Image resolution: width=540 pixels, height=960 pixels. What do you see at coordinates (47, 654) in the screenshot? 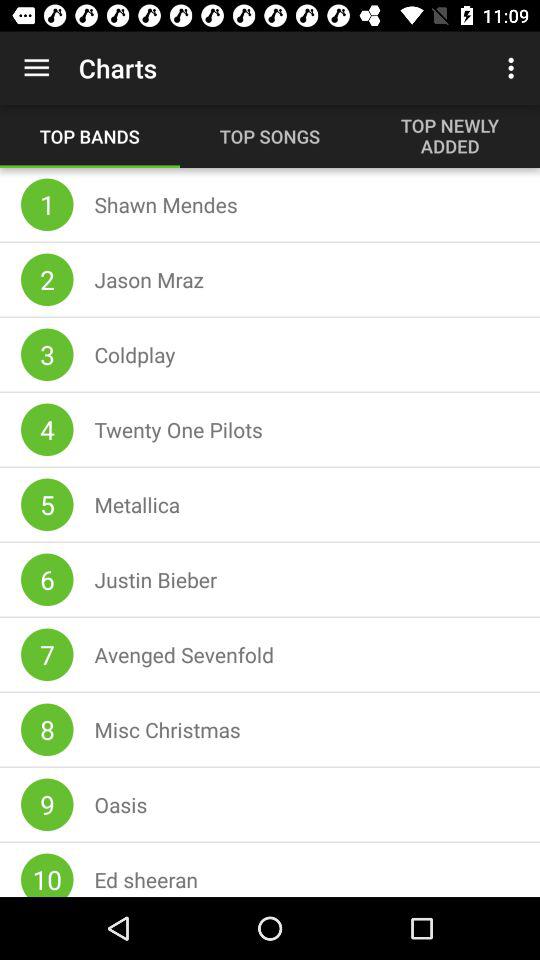
I see `swipe to the 7 icon` at bounding box center [47, 654].